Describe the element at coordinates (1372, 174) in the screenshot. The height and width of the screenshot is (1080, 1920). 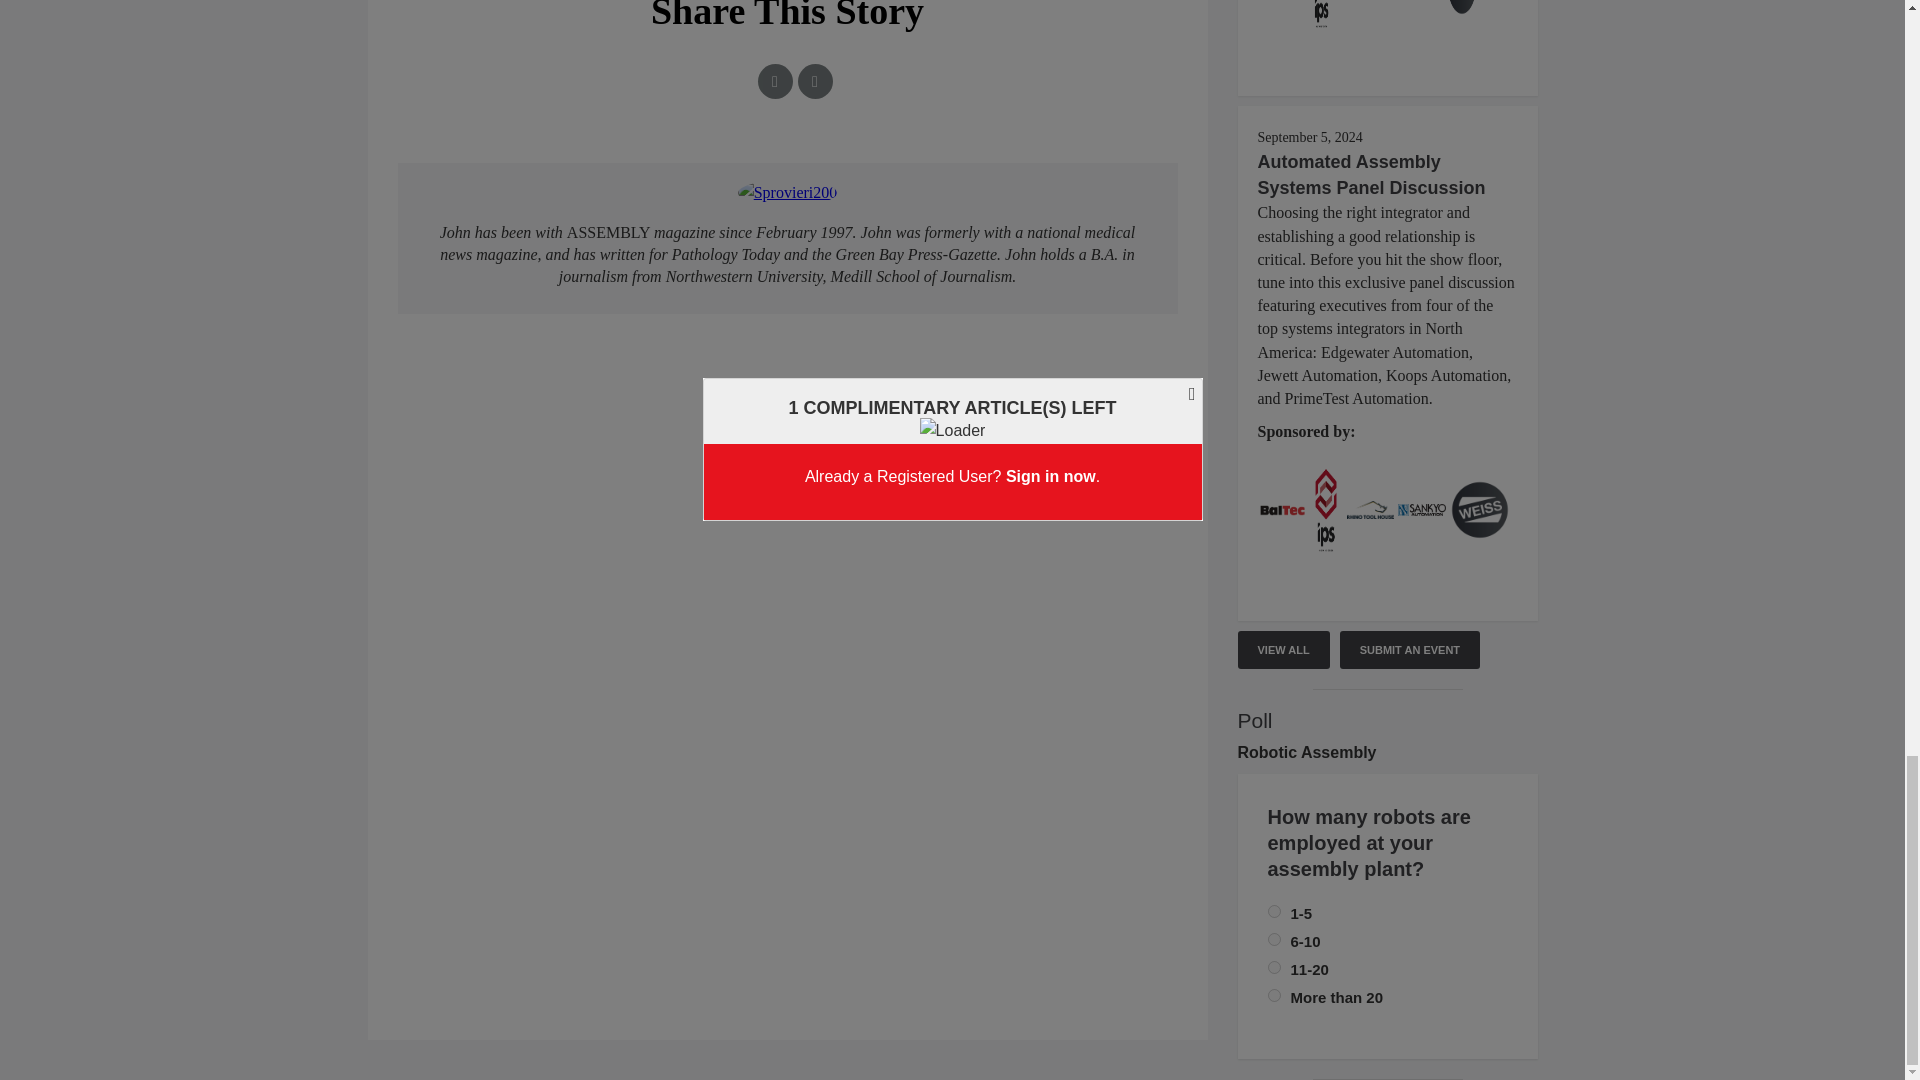
I see `Automated Assembly Systems Panel Discussion` at that location.